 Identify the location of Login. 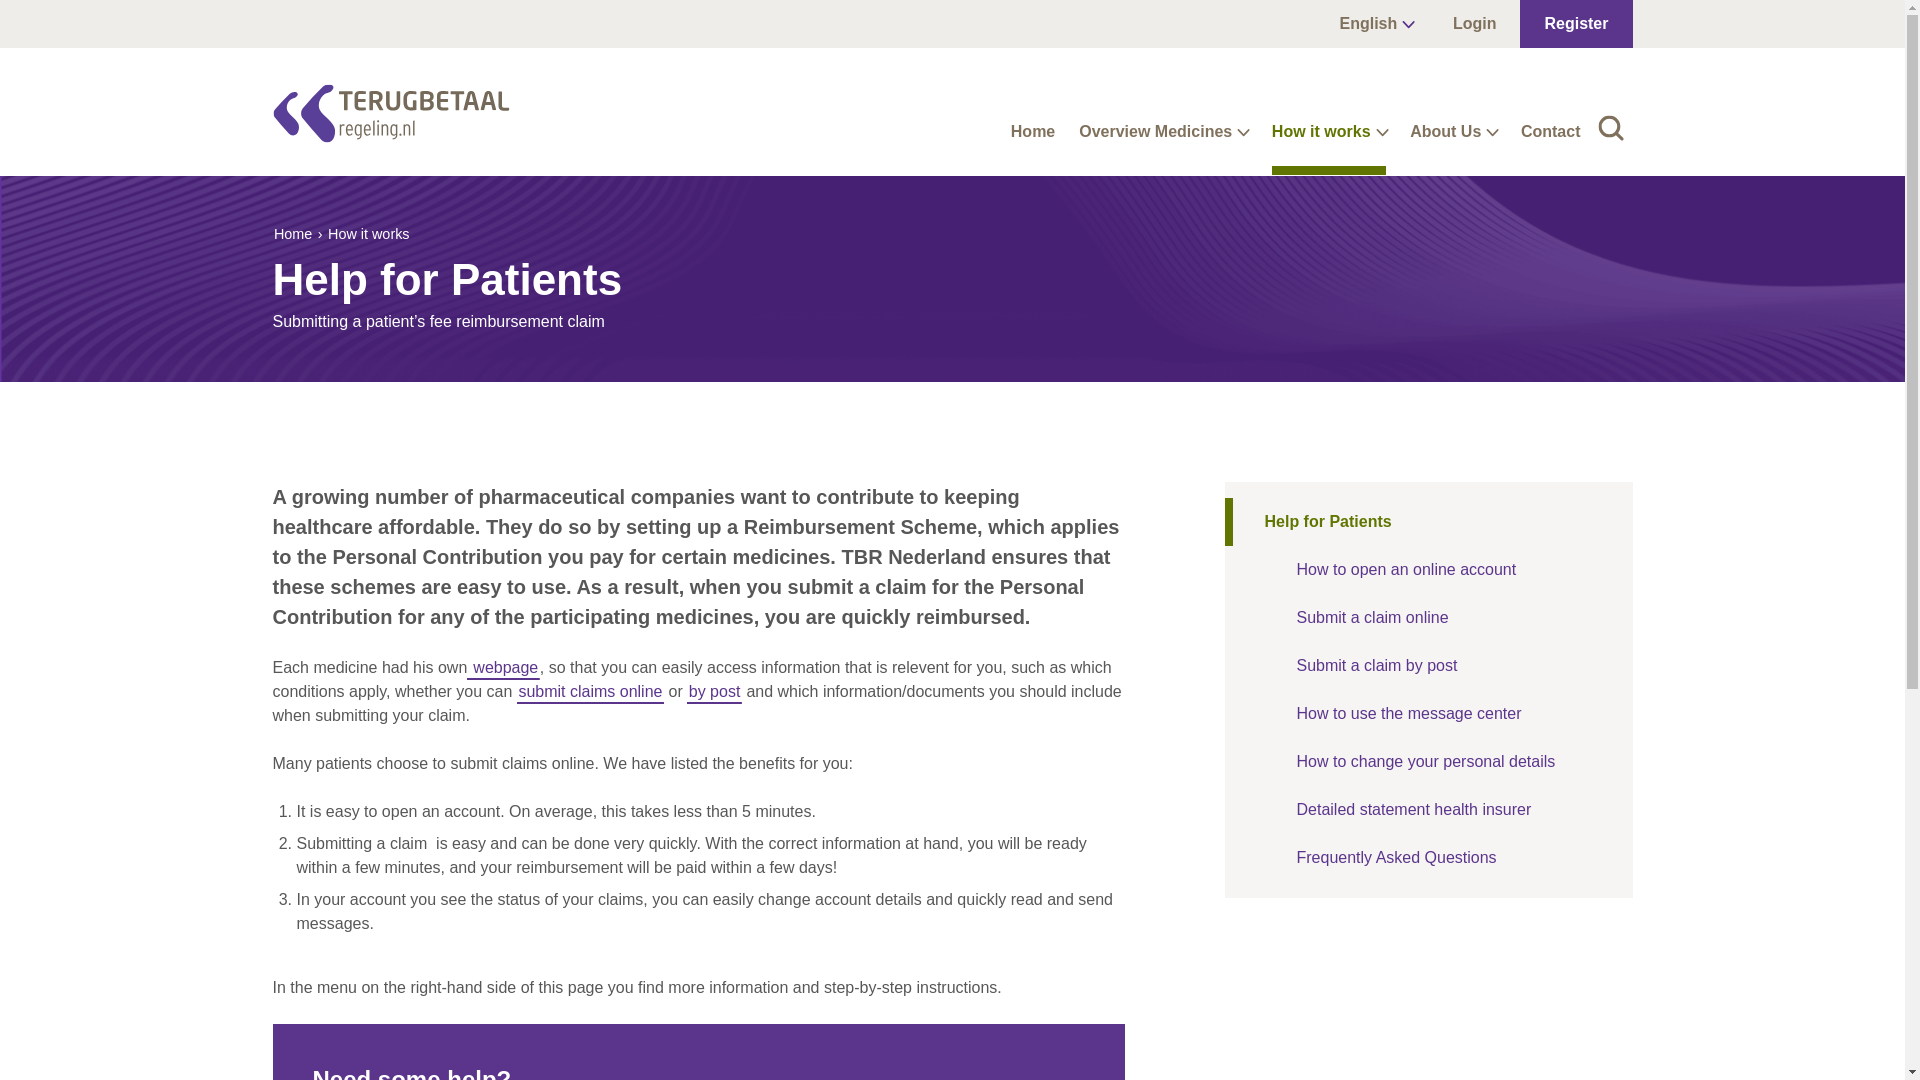
(1474, 24).